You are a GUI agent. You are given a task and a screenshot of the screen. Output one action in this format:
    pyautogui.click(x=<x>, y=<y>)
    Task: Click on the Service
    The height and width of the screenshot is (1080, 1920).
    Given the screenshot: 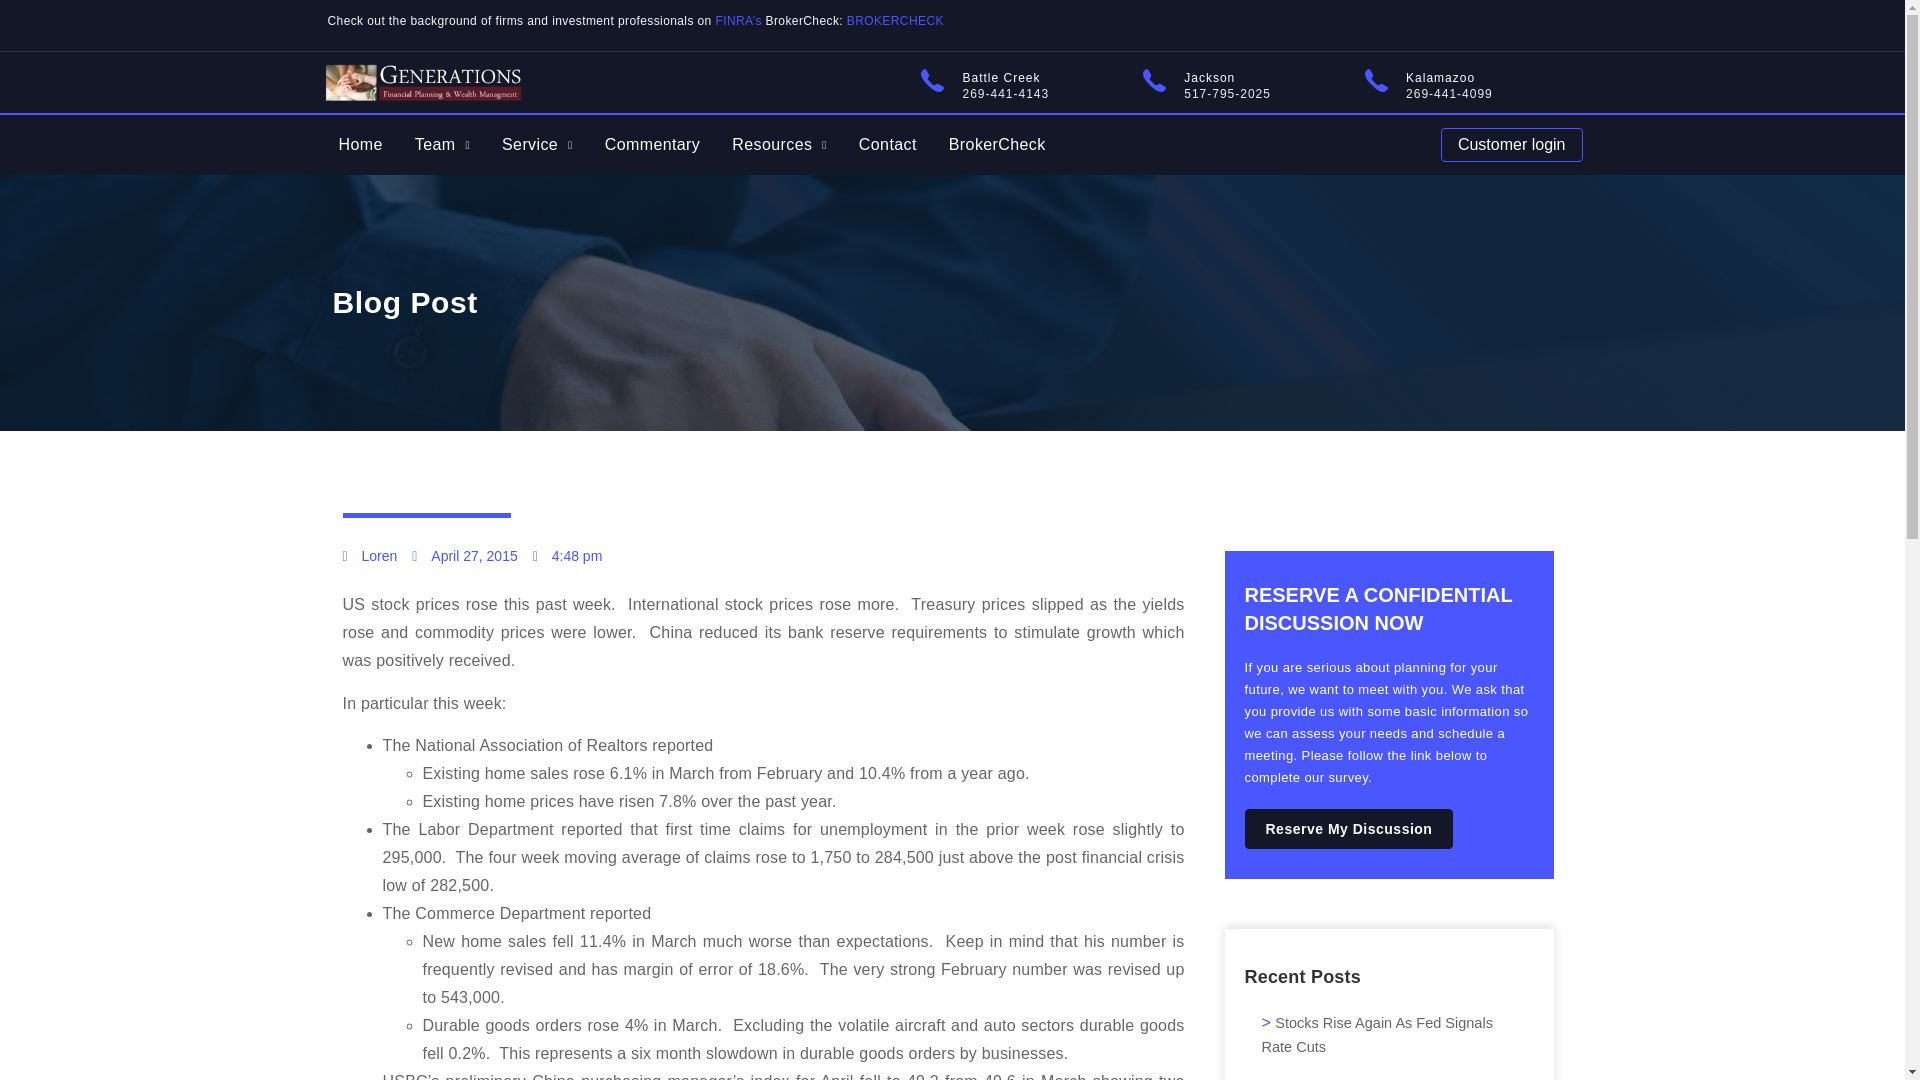 What is the action you would take?
    pyautogui.click(x=537, y=144)
    